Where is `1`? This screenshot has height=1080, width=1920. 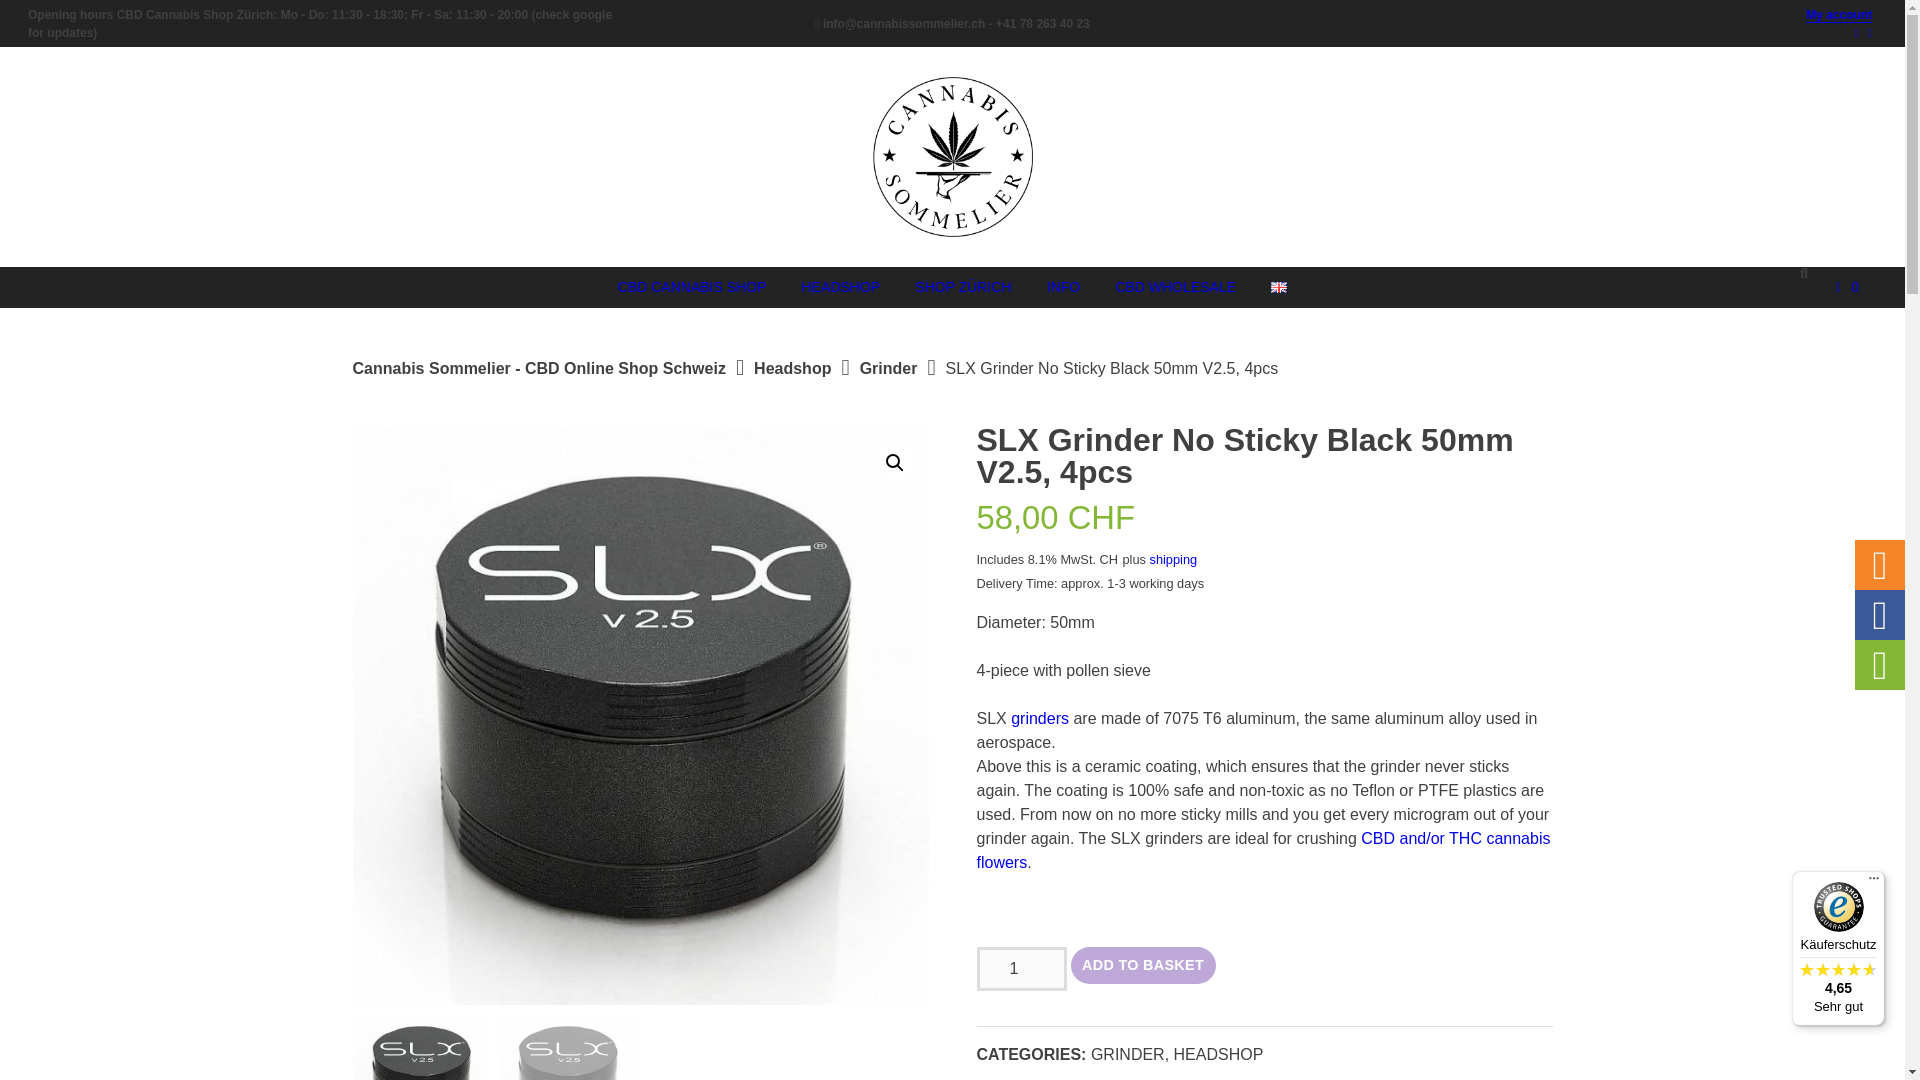 1 is located at coordinates (1020, 969).